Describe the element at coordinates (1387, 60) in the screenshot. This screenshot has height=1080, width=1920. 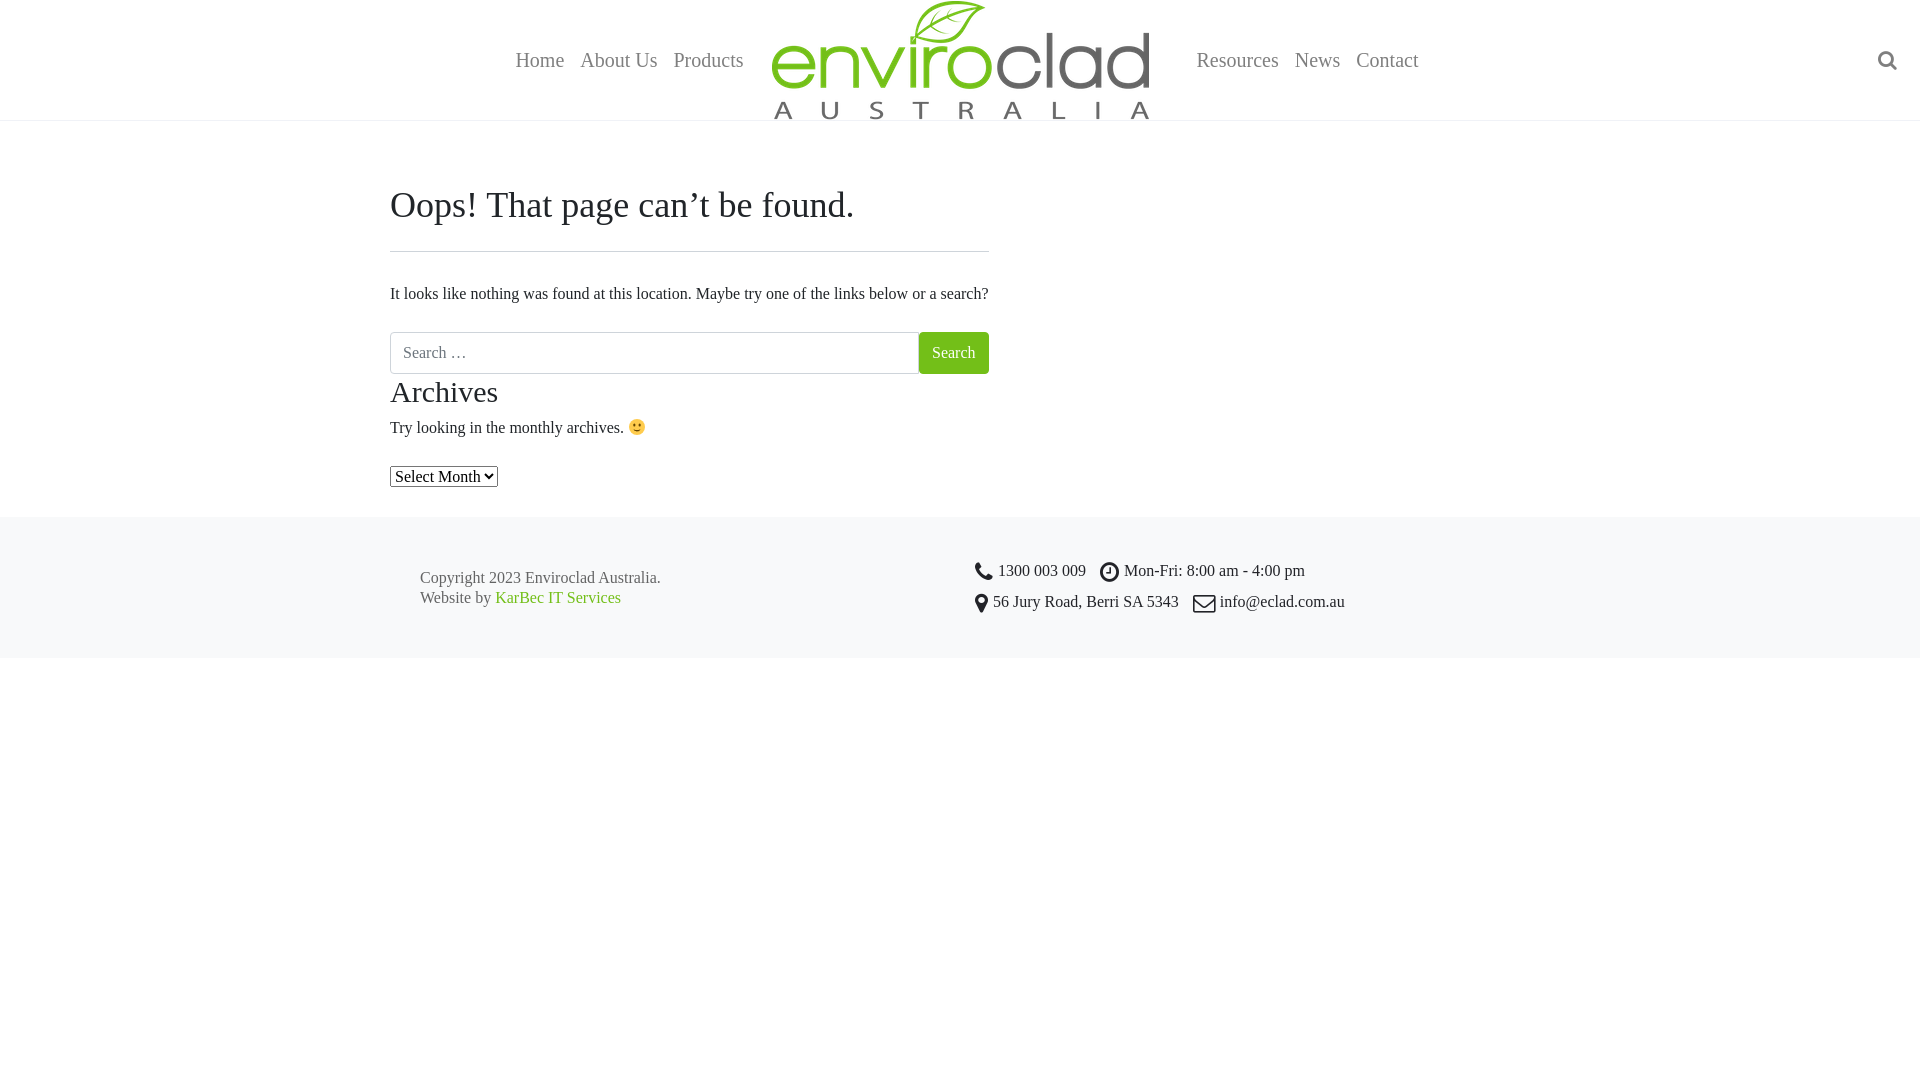
I see `Contact` at that location.